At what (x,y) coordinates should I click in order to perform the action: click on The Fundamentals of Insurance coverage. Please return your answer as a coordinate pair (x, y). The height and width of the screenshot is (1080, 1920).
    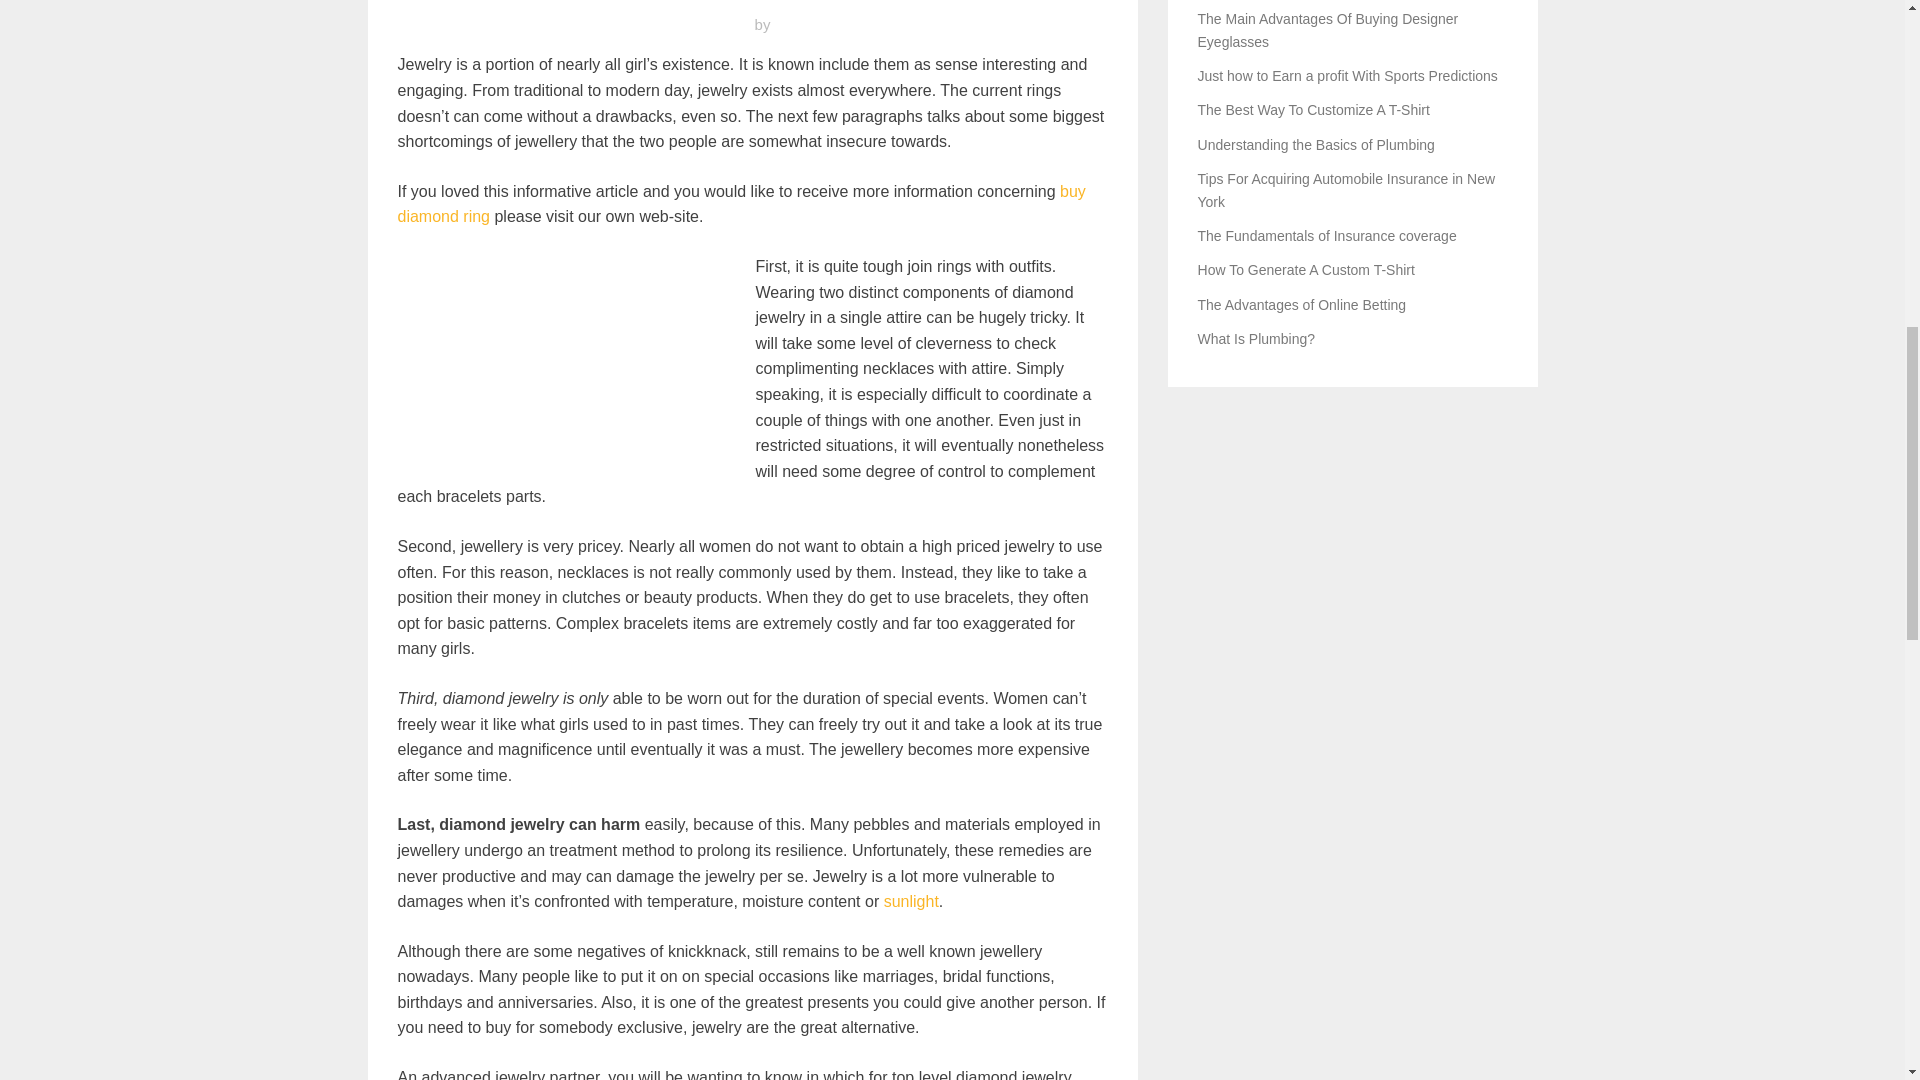
    Looking at the image, I should click on (1328, 236).